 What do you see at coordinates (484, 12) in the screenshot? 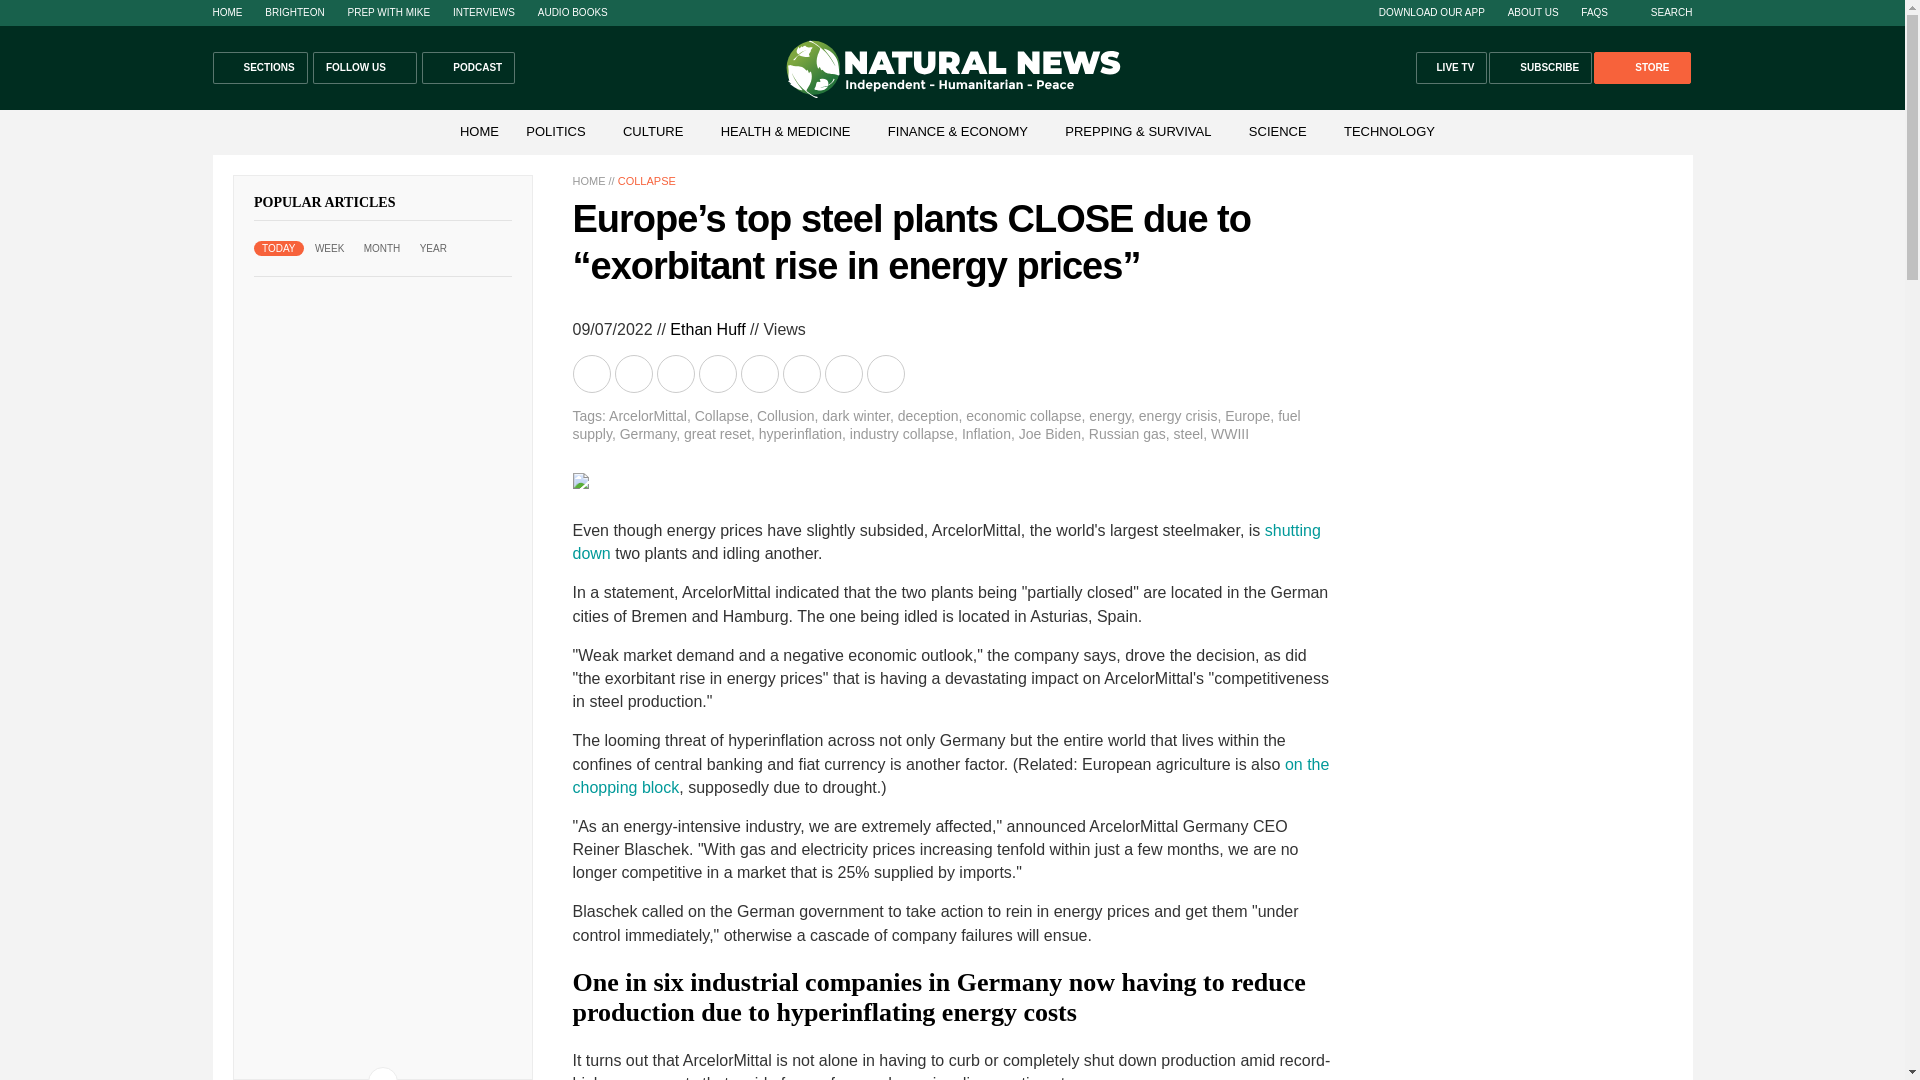
I see `INTERVIEWS` at bounding box center [484, 12].